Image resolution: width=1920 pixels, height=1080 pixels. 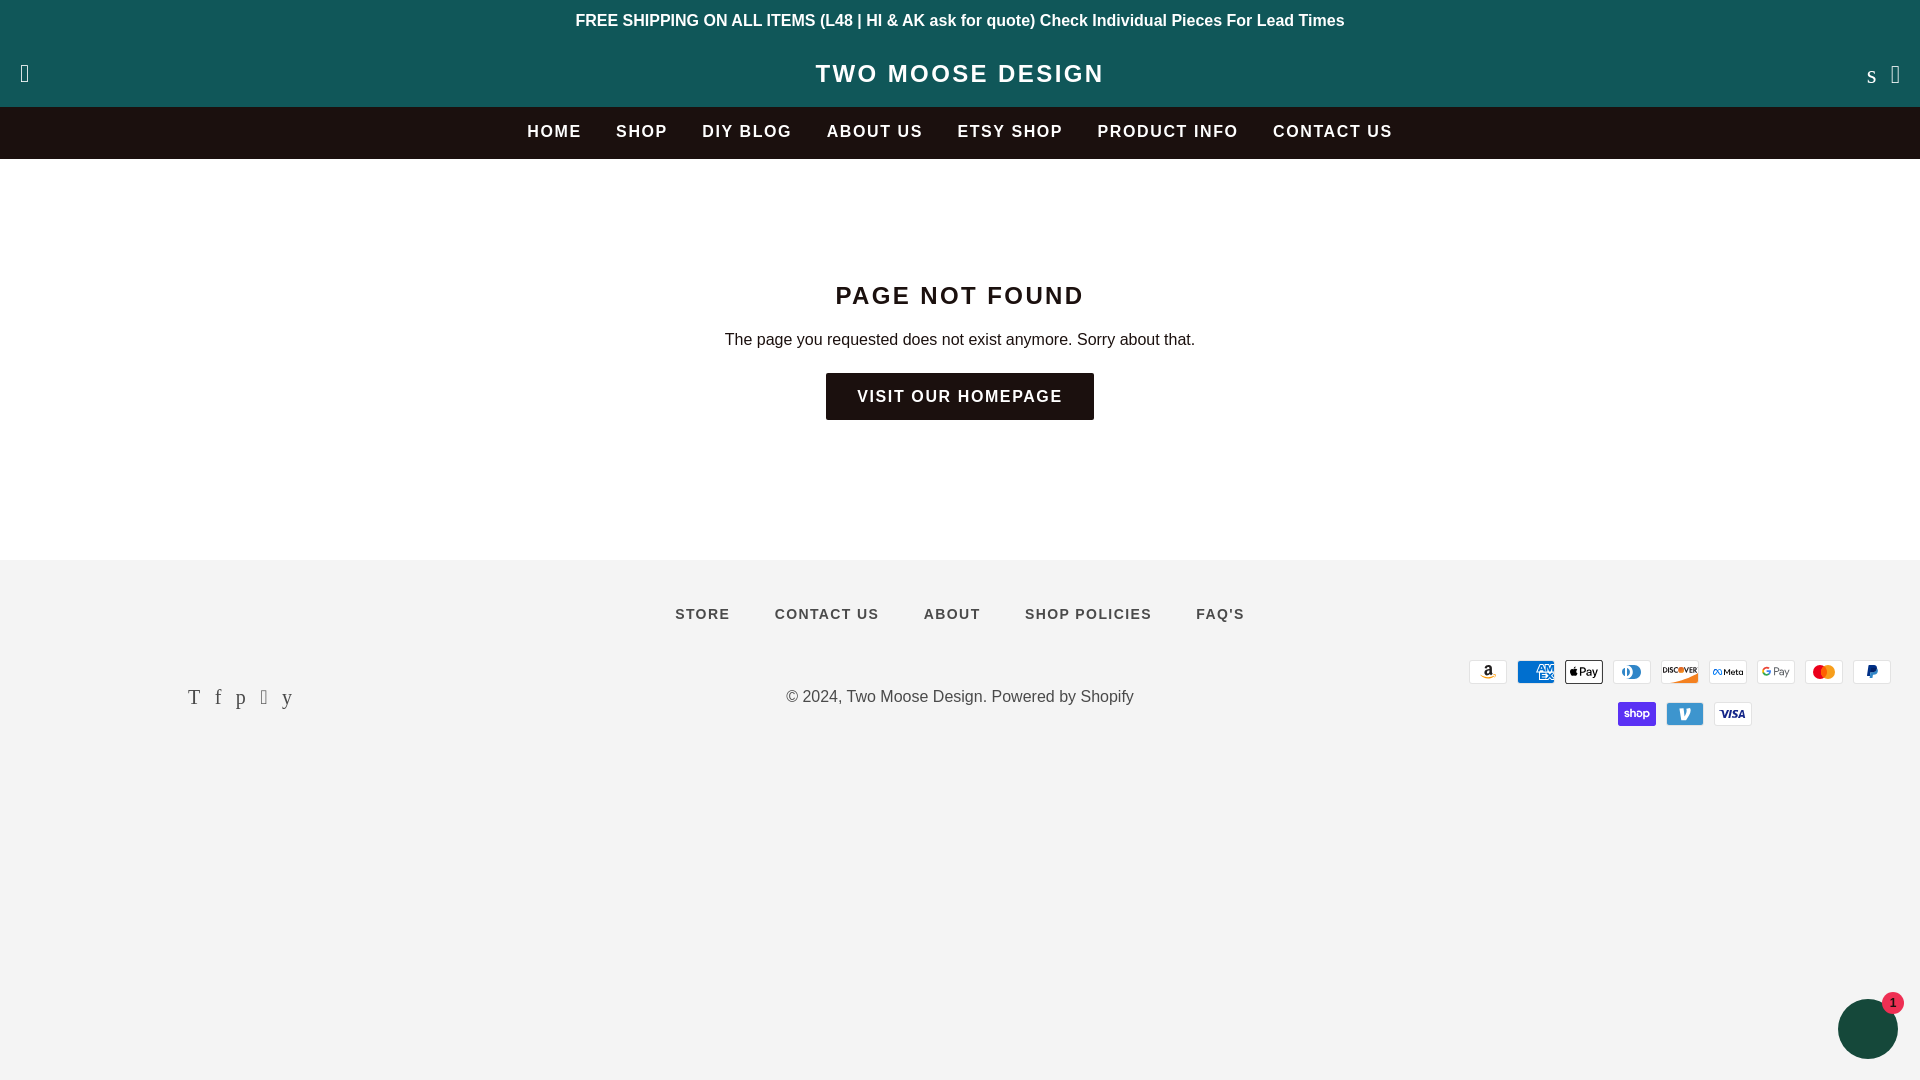 I want to click on DIY BLOG, so click(x=746, y=131).